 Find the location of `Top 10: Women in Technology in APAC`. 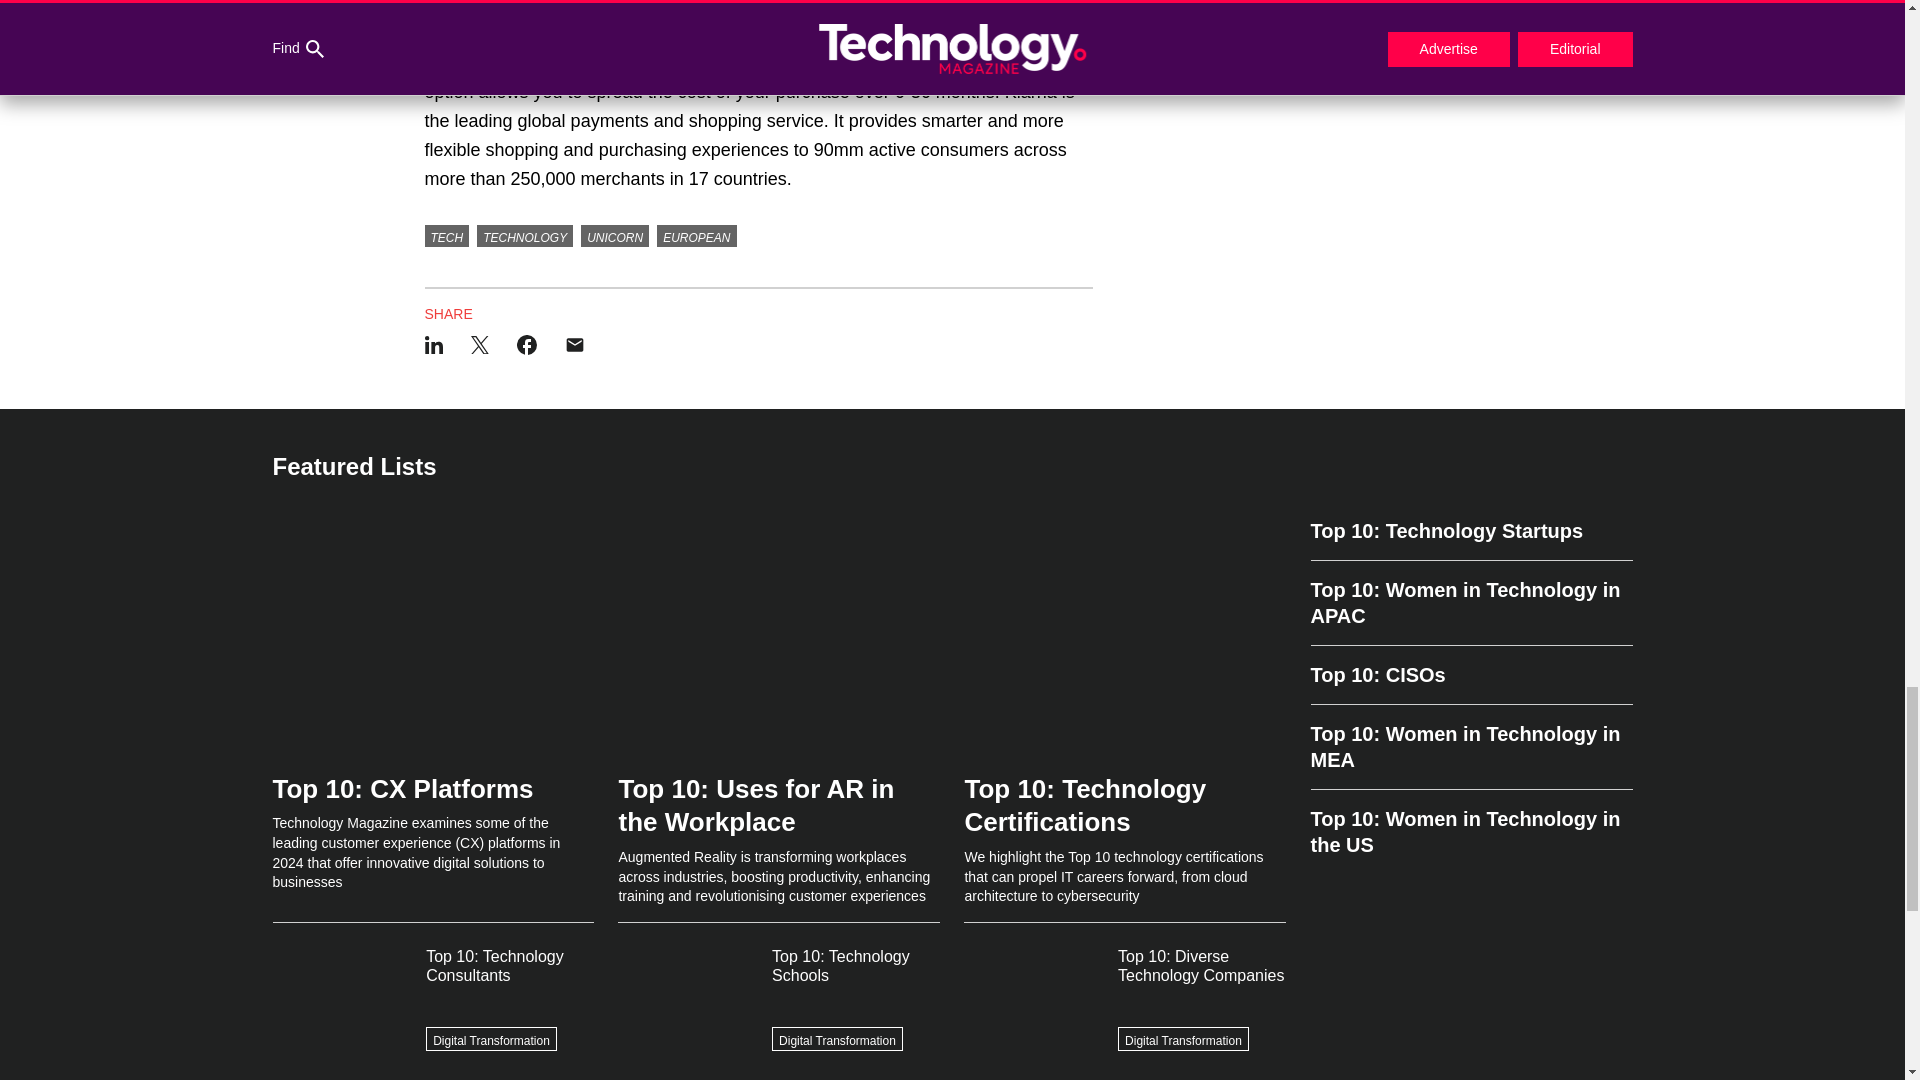

Top 10: Women in Technology in APAC is located at coordinates (1470, 602).